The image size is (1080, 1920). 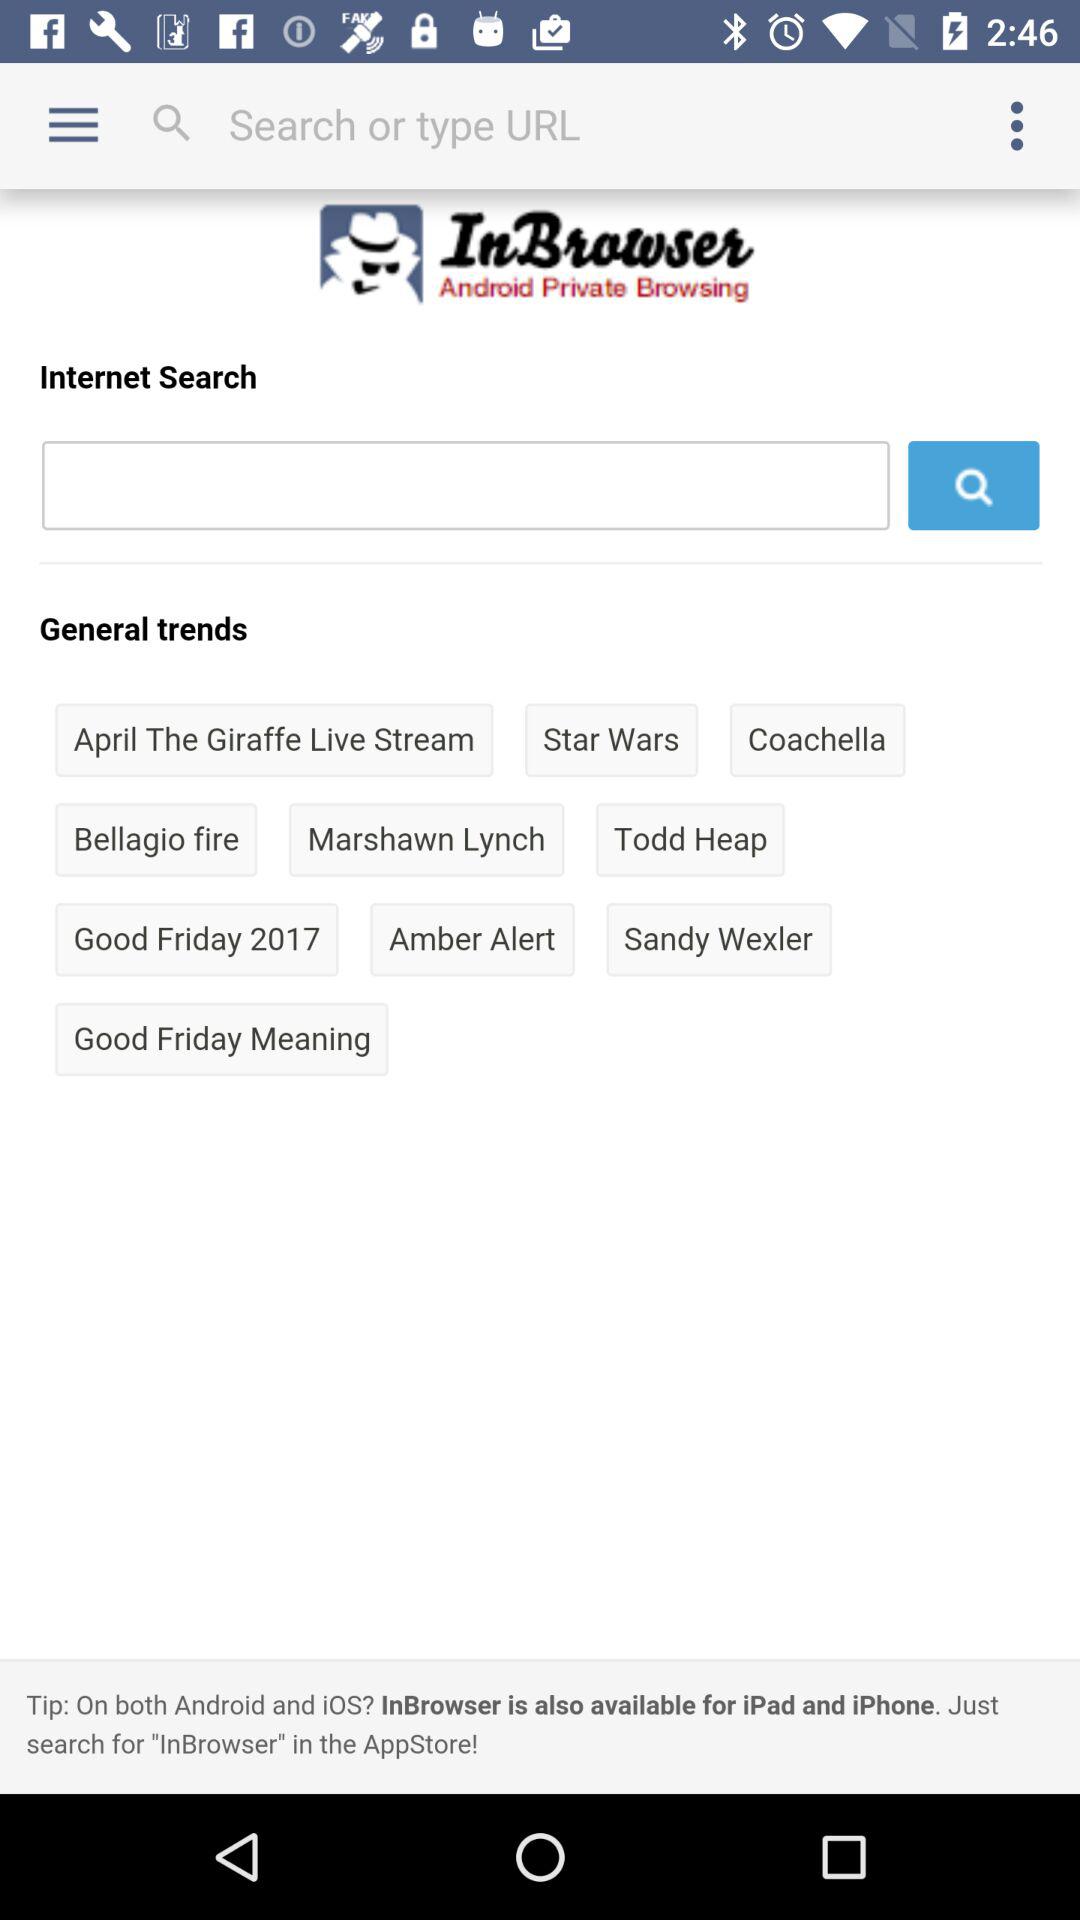 What do you see at coordinates (1017, 126) in the screenshot?
I see `options menu button` at bounding box center [1017, 126].